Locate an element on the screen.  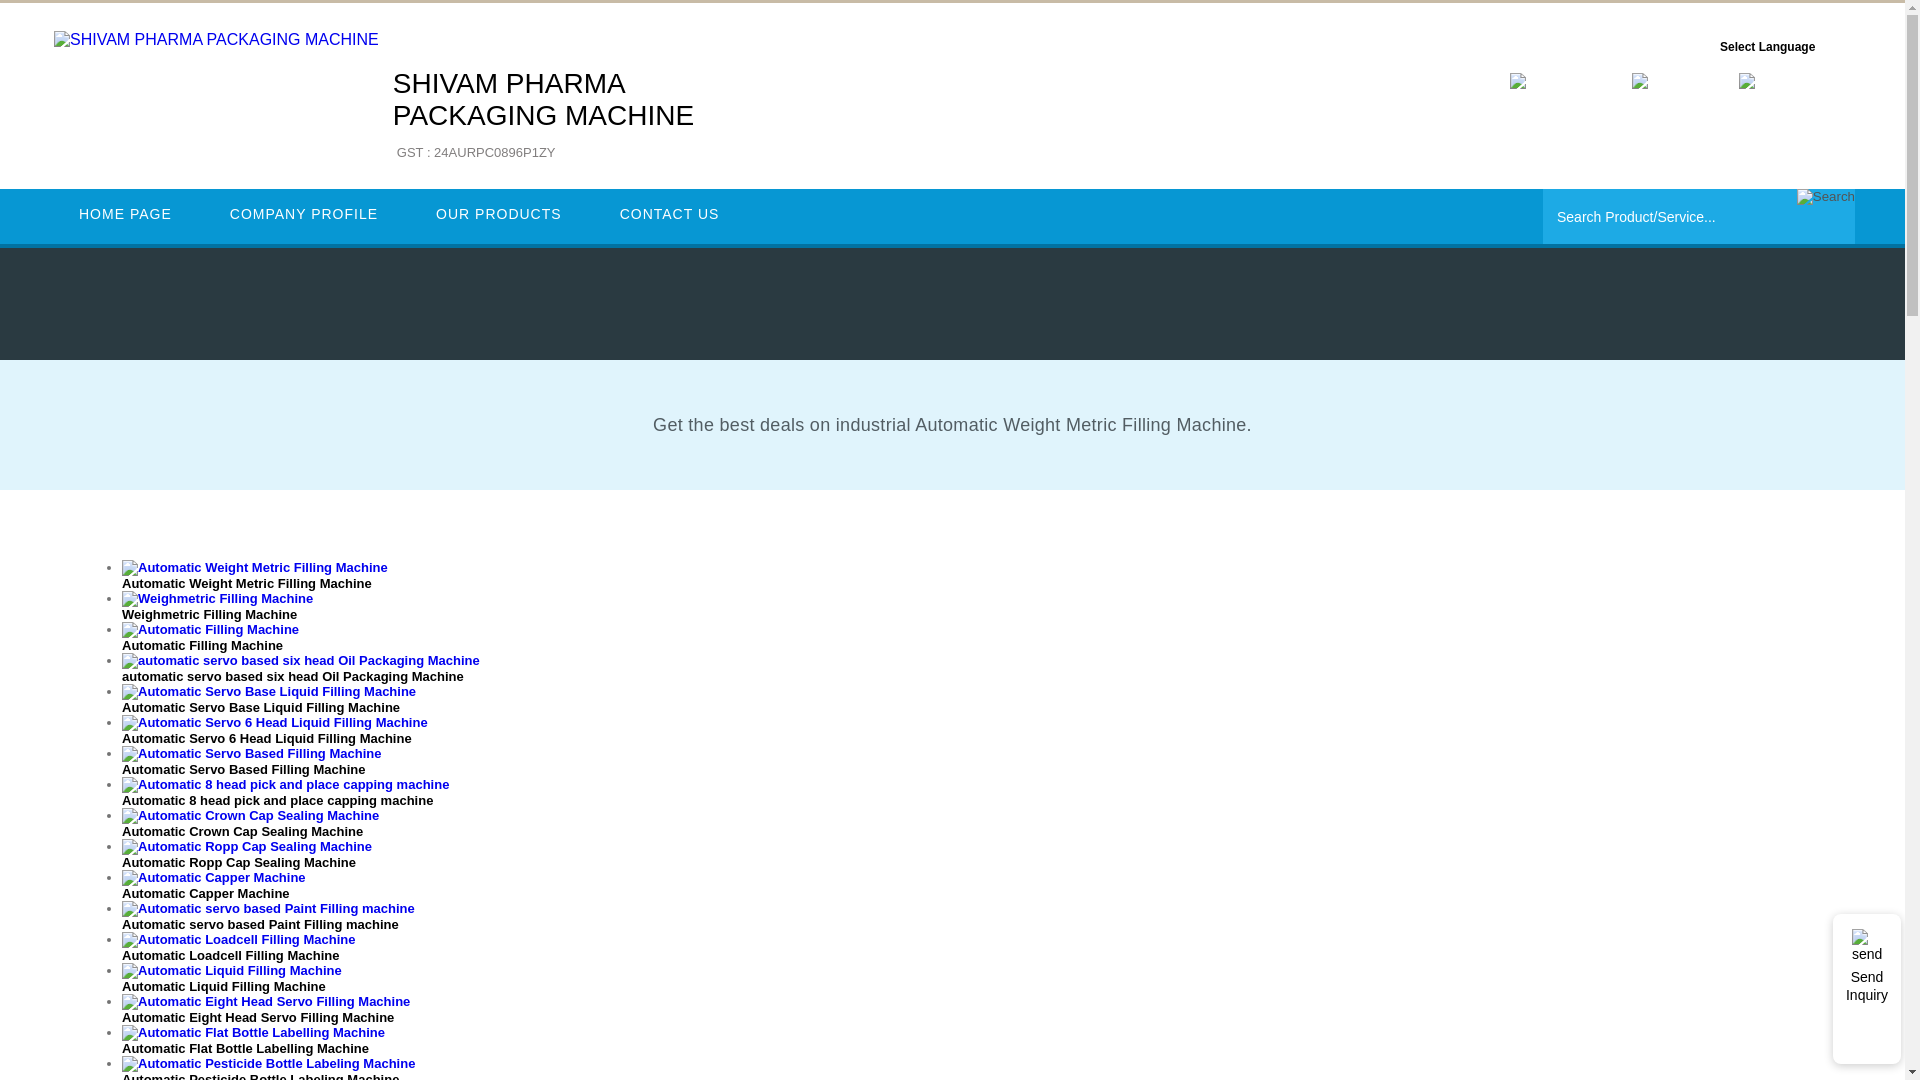
HOME PAGE is located at coordinates (1826, 197).